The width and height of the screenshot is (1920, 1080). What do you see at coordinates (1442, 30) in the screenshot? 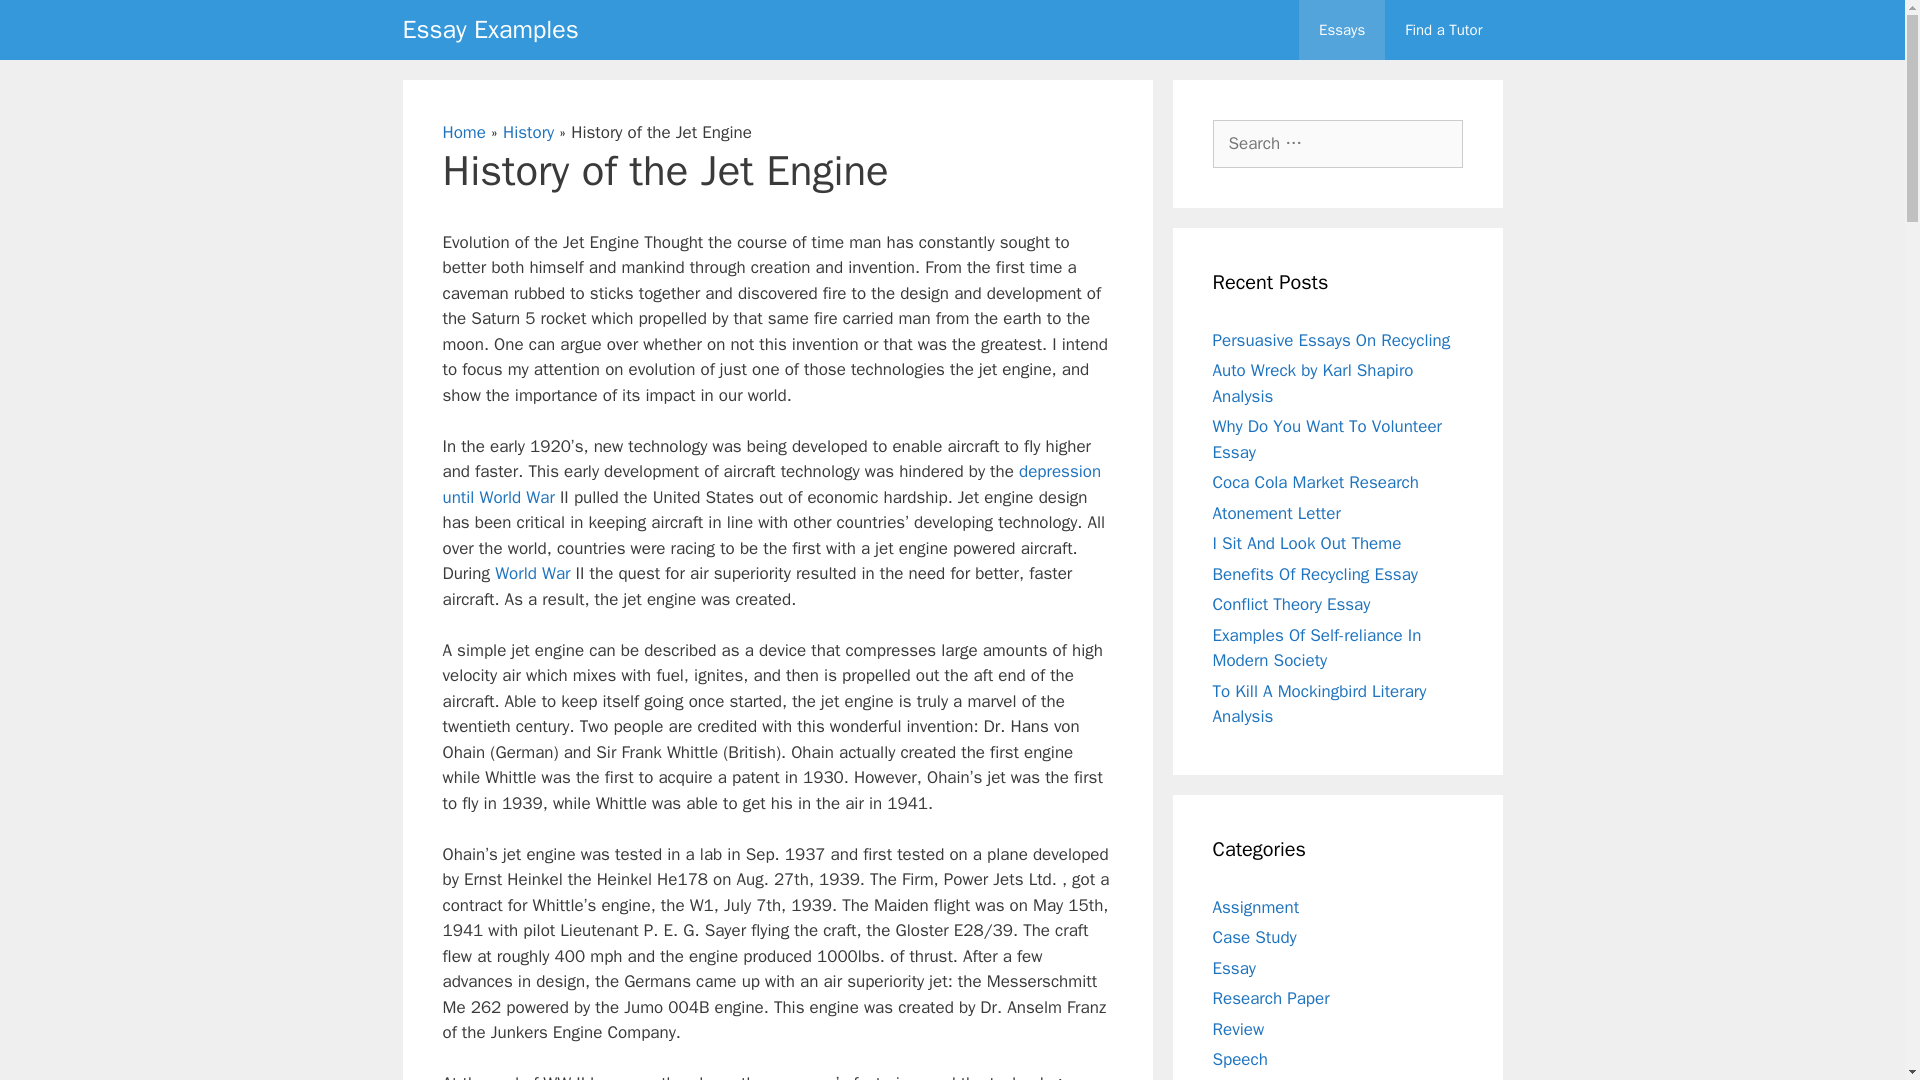
I see `Find a Tutor` at bounding box center [1442, 30].